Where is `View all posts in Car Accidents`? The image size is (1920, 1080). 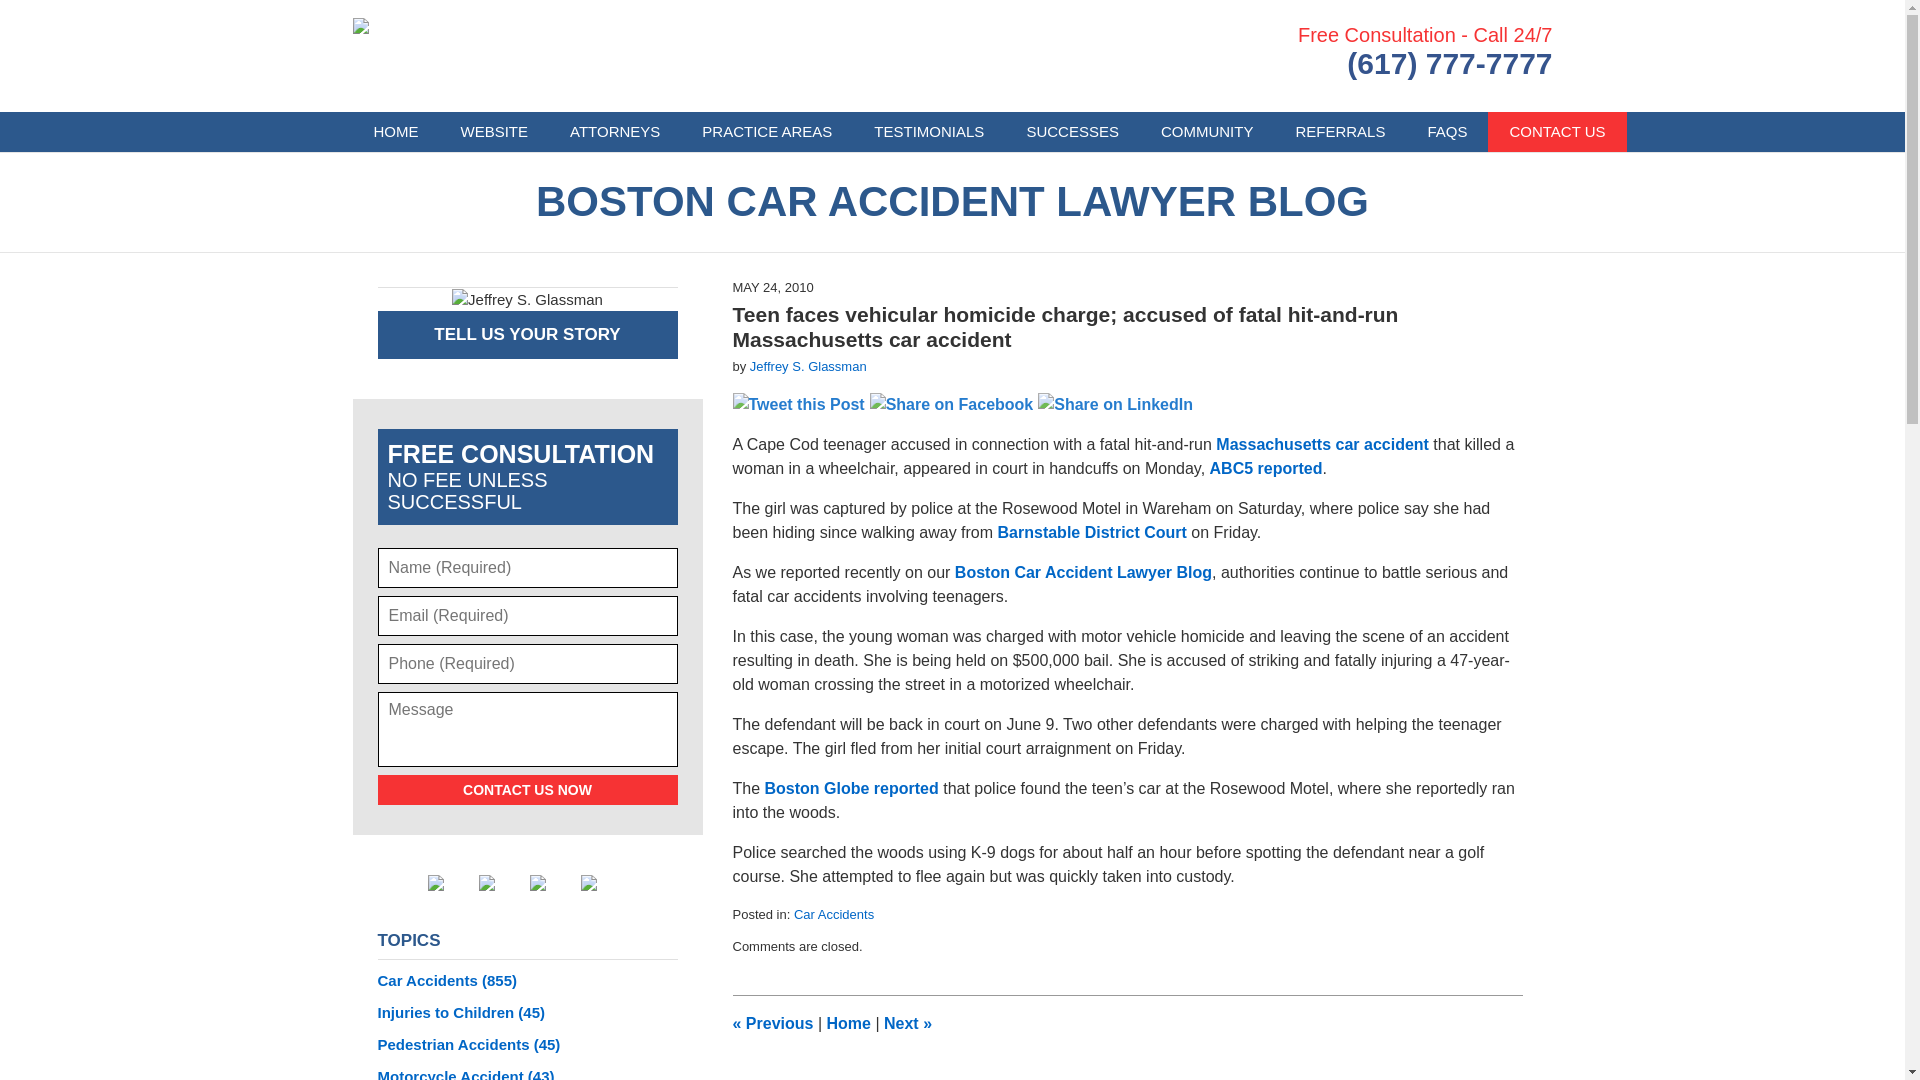 View all posts in Car Accidents is located at coordinates (834, 914).